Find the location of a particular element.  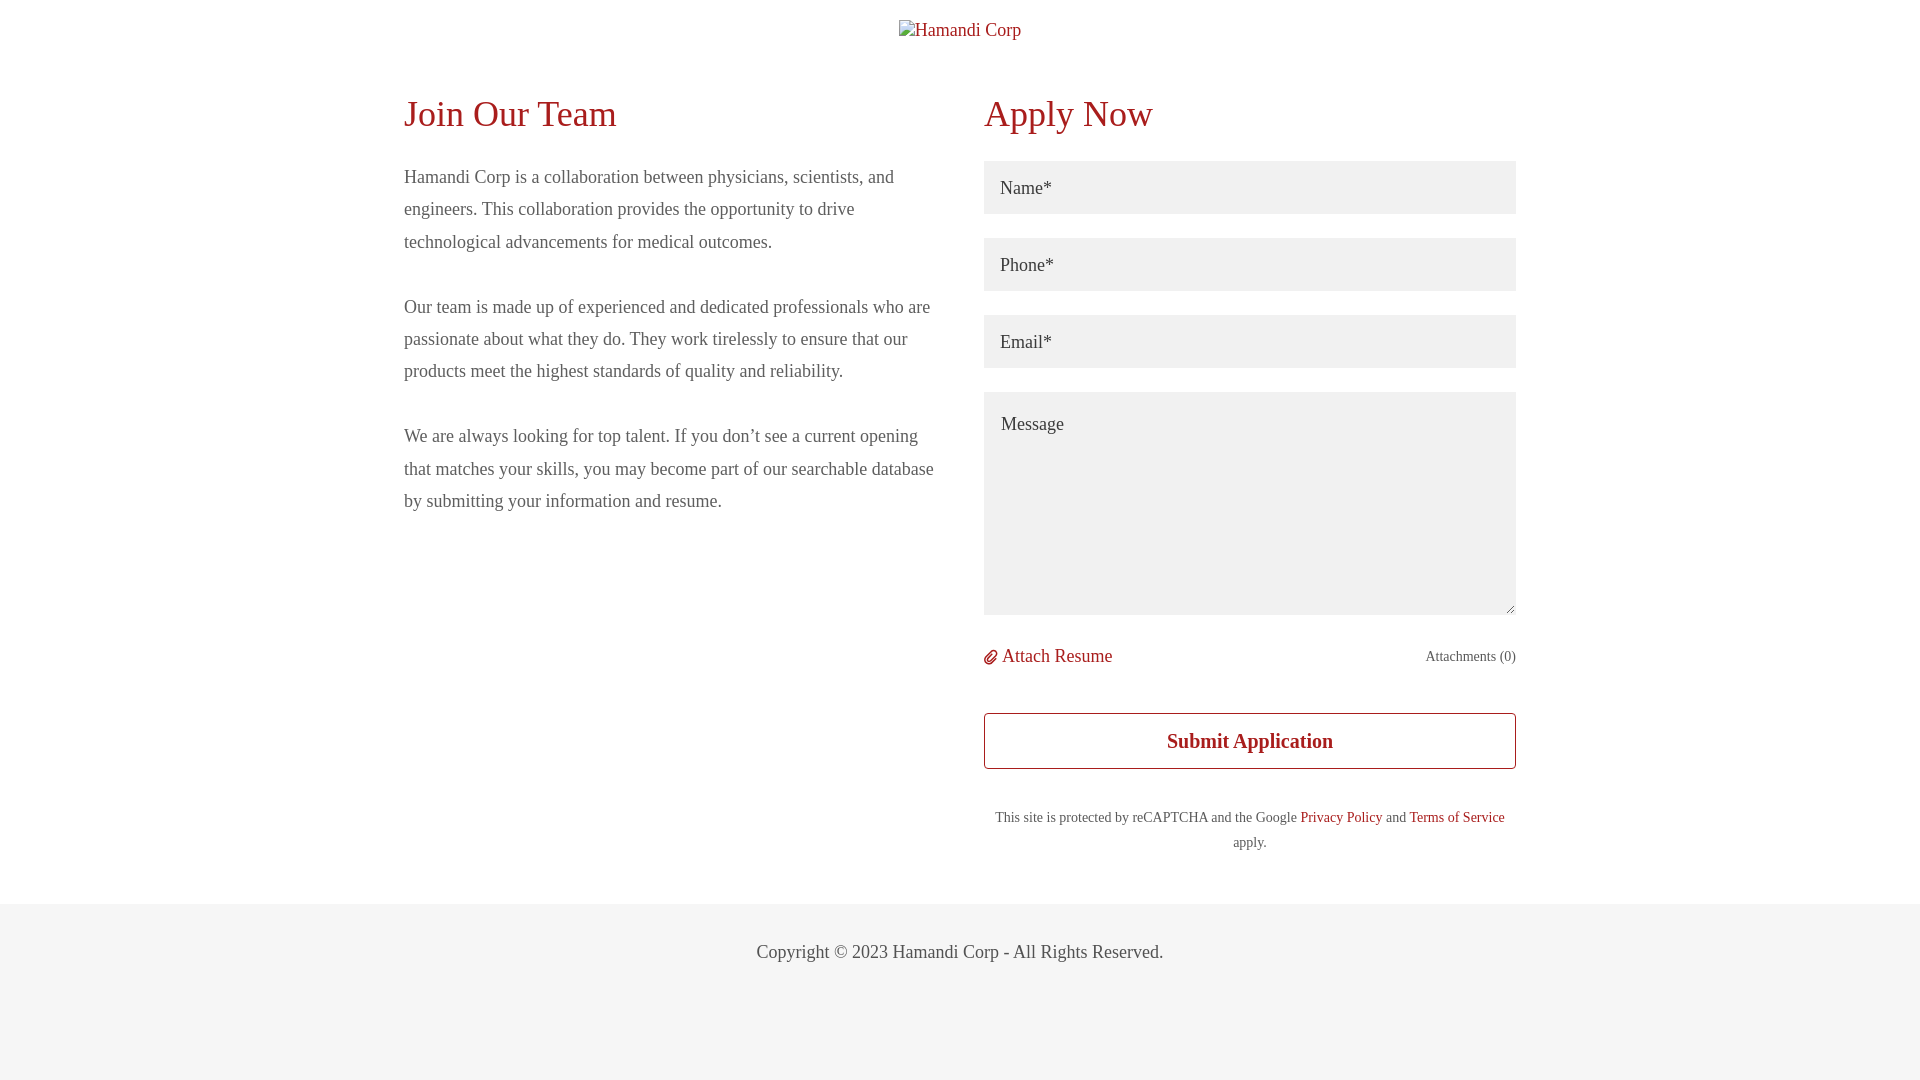

Terms of Service is located at coordinates (1456, 818).